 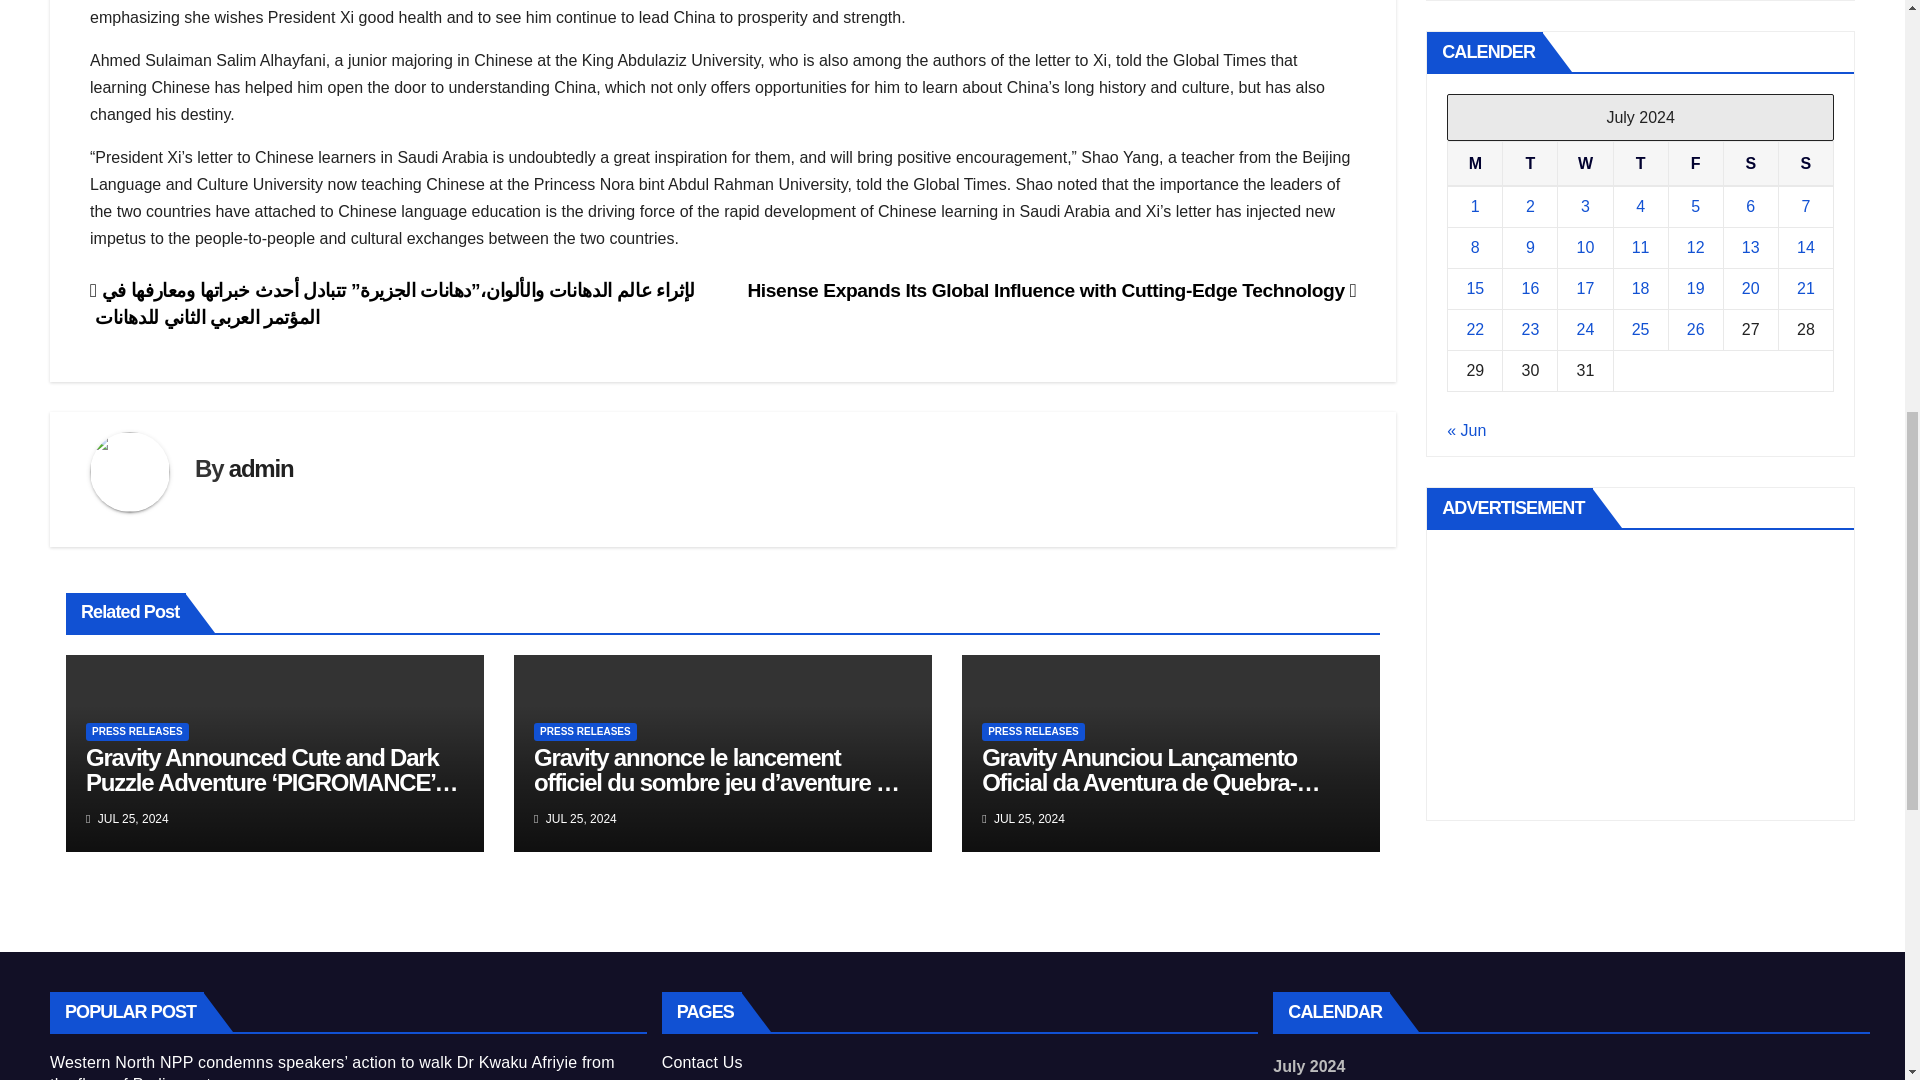 What do you see at coordinates (1032, 731) in the screenshot?
I see `PRESS RELEASES` at bounding box center [1032, 731].